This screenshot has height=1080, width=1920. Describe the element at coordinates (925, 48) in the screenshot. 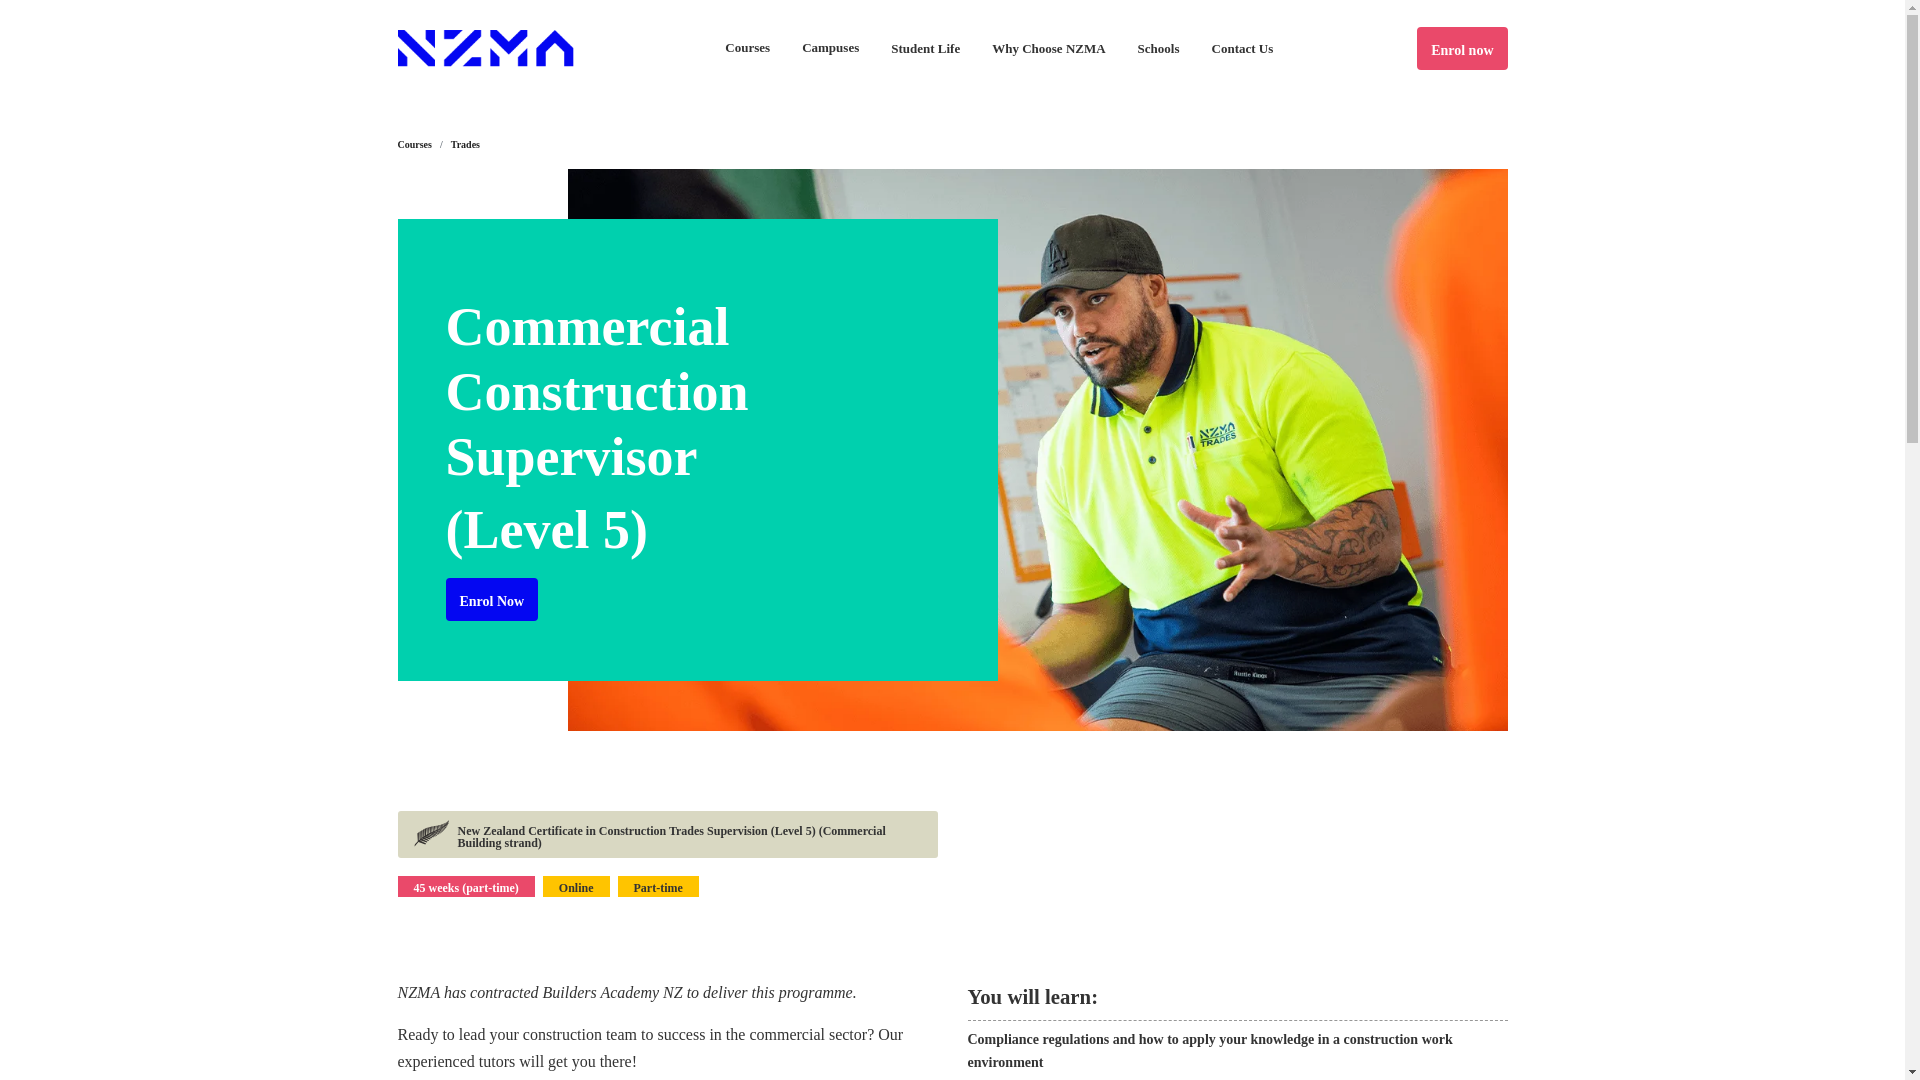

I see `Student Life` at that location.